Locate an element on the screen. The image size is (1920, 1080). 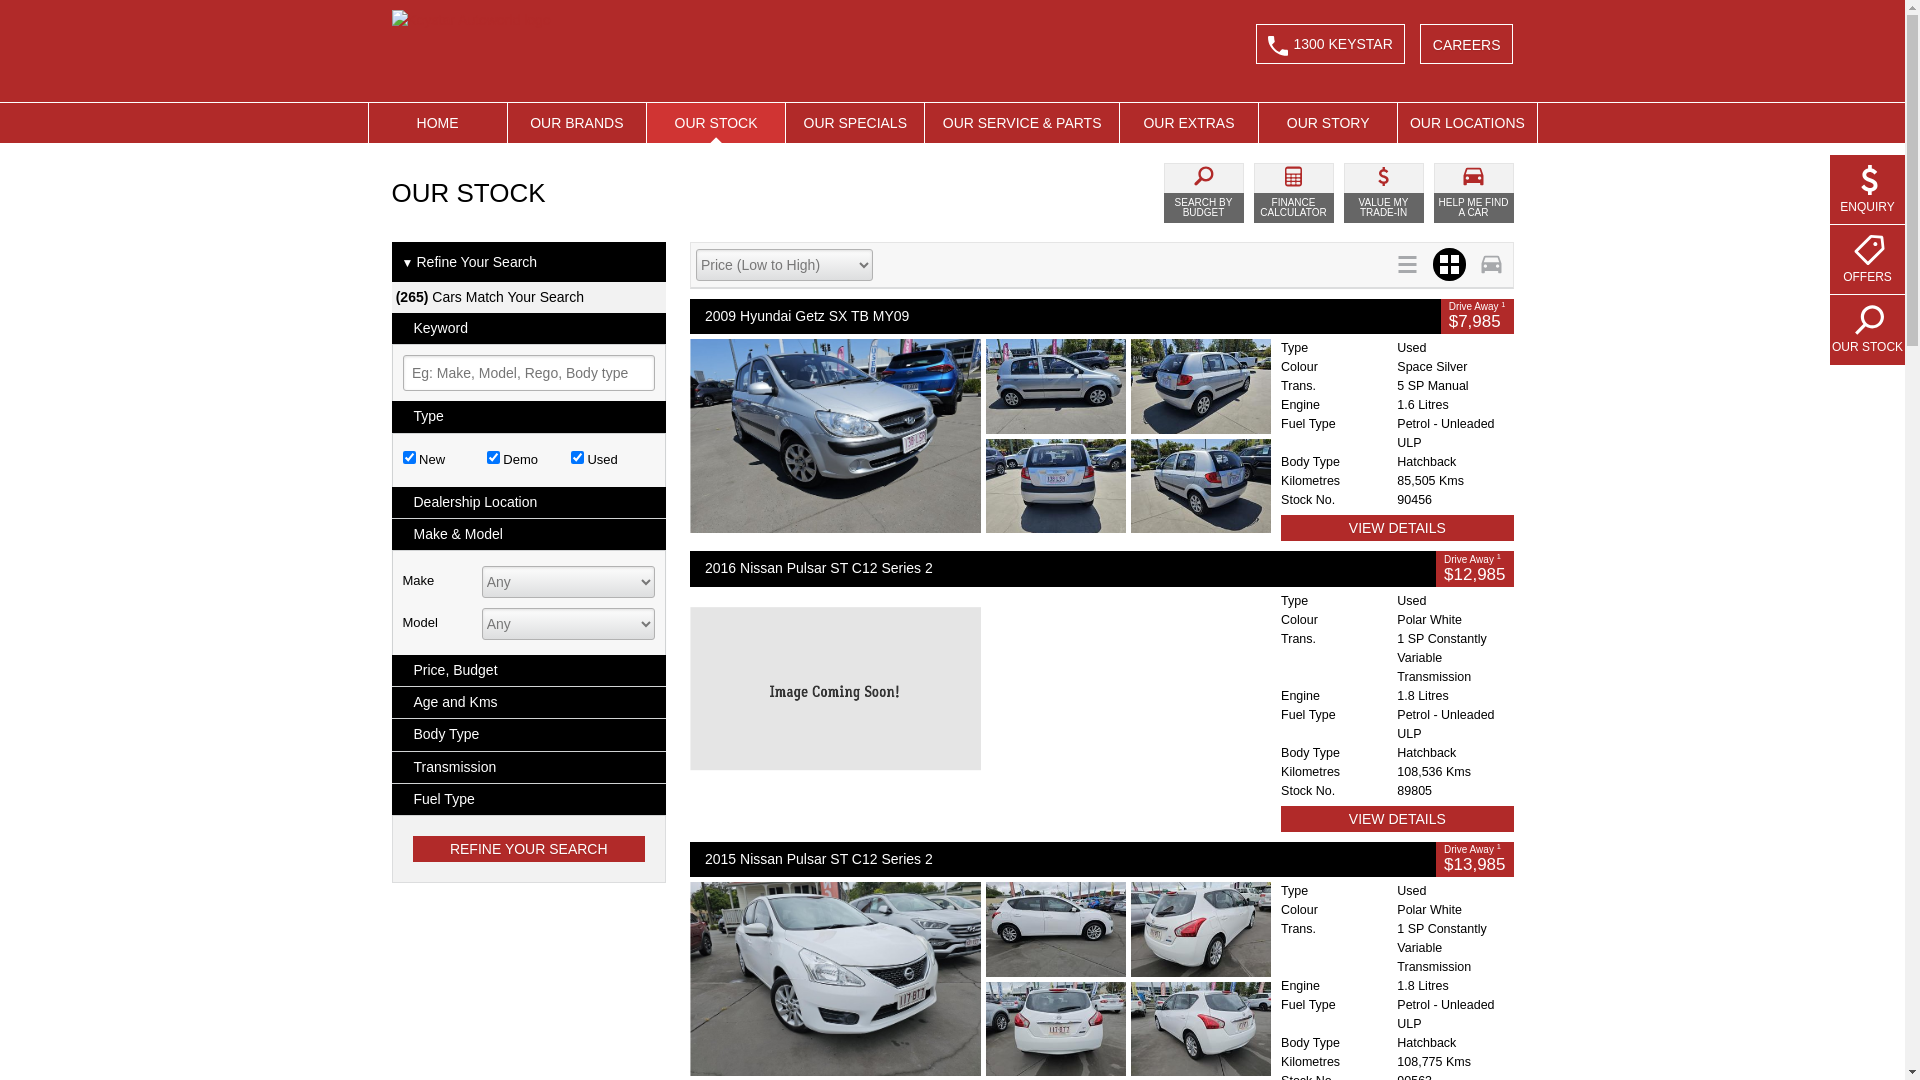
2016 Nissan Pulsar is located at coordinates (980, 689).